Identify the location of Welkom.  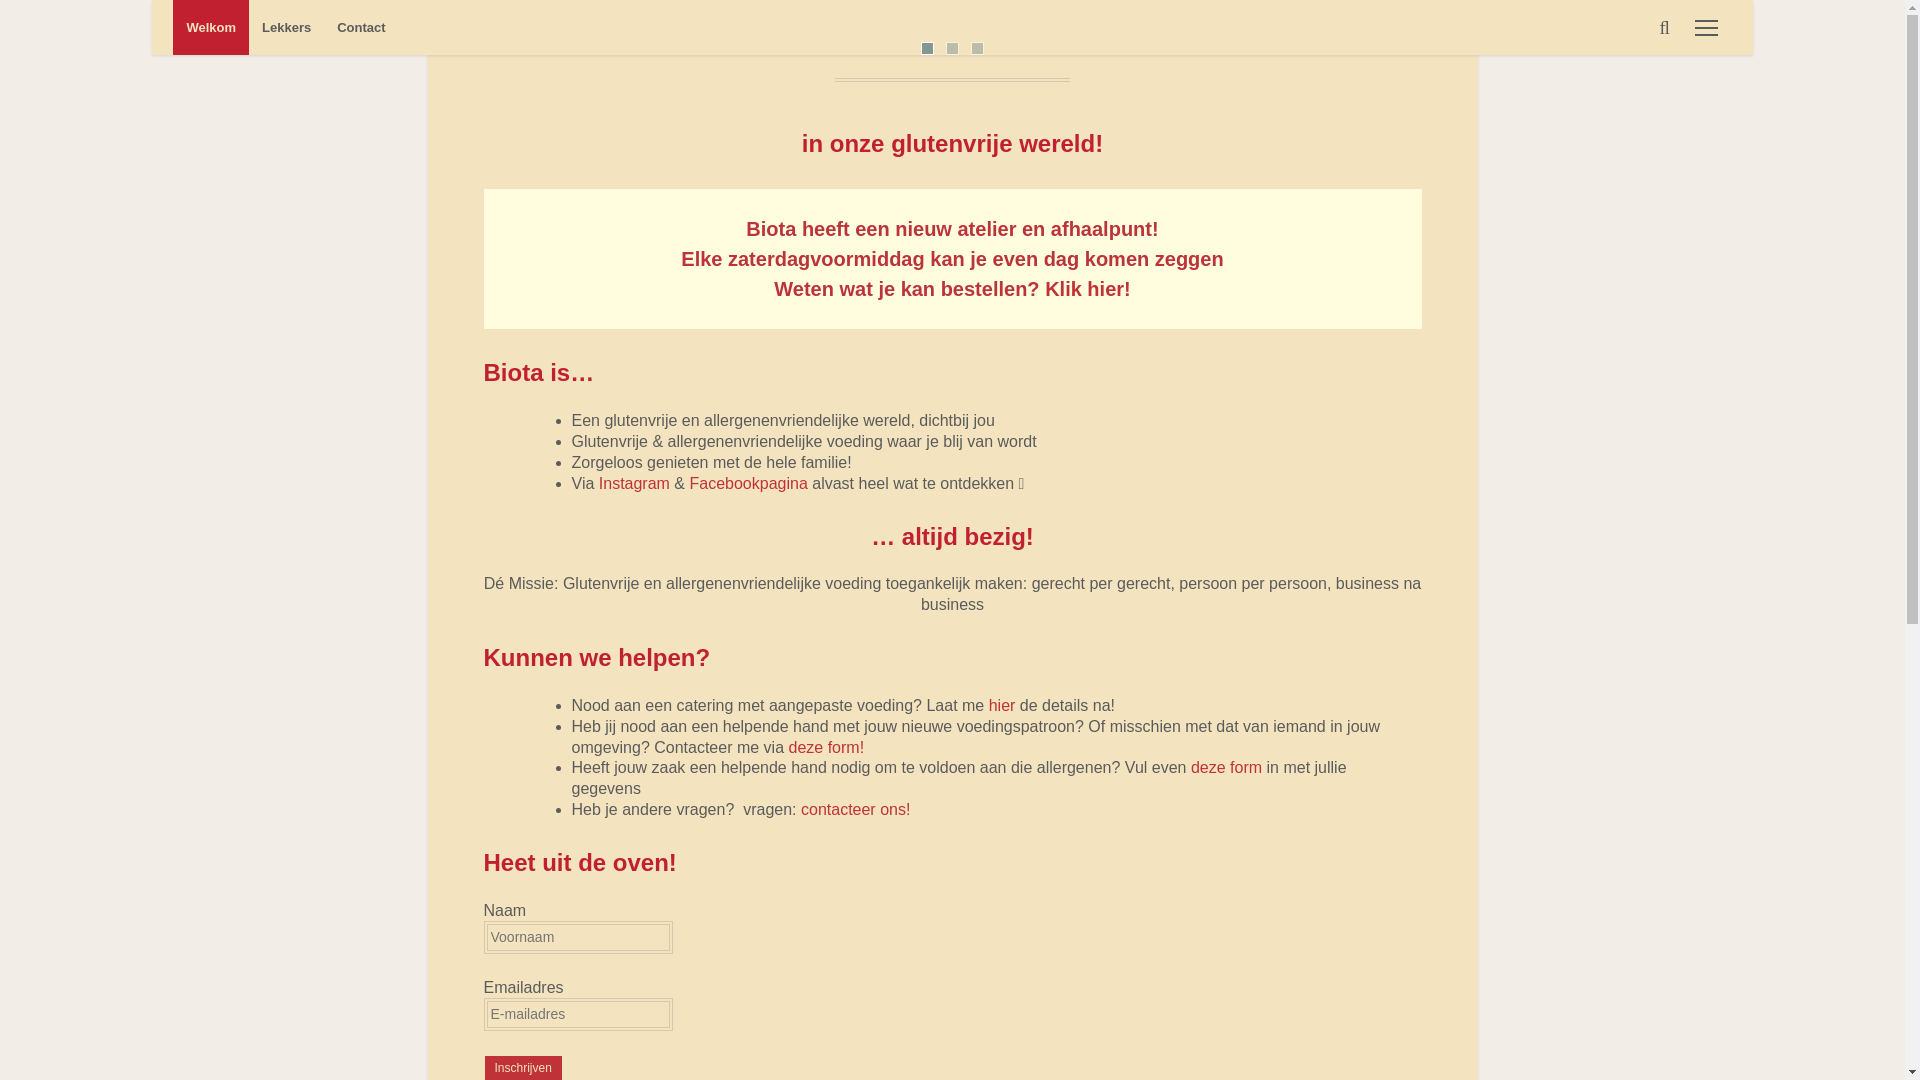
(211, 28).